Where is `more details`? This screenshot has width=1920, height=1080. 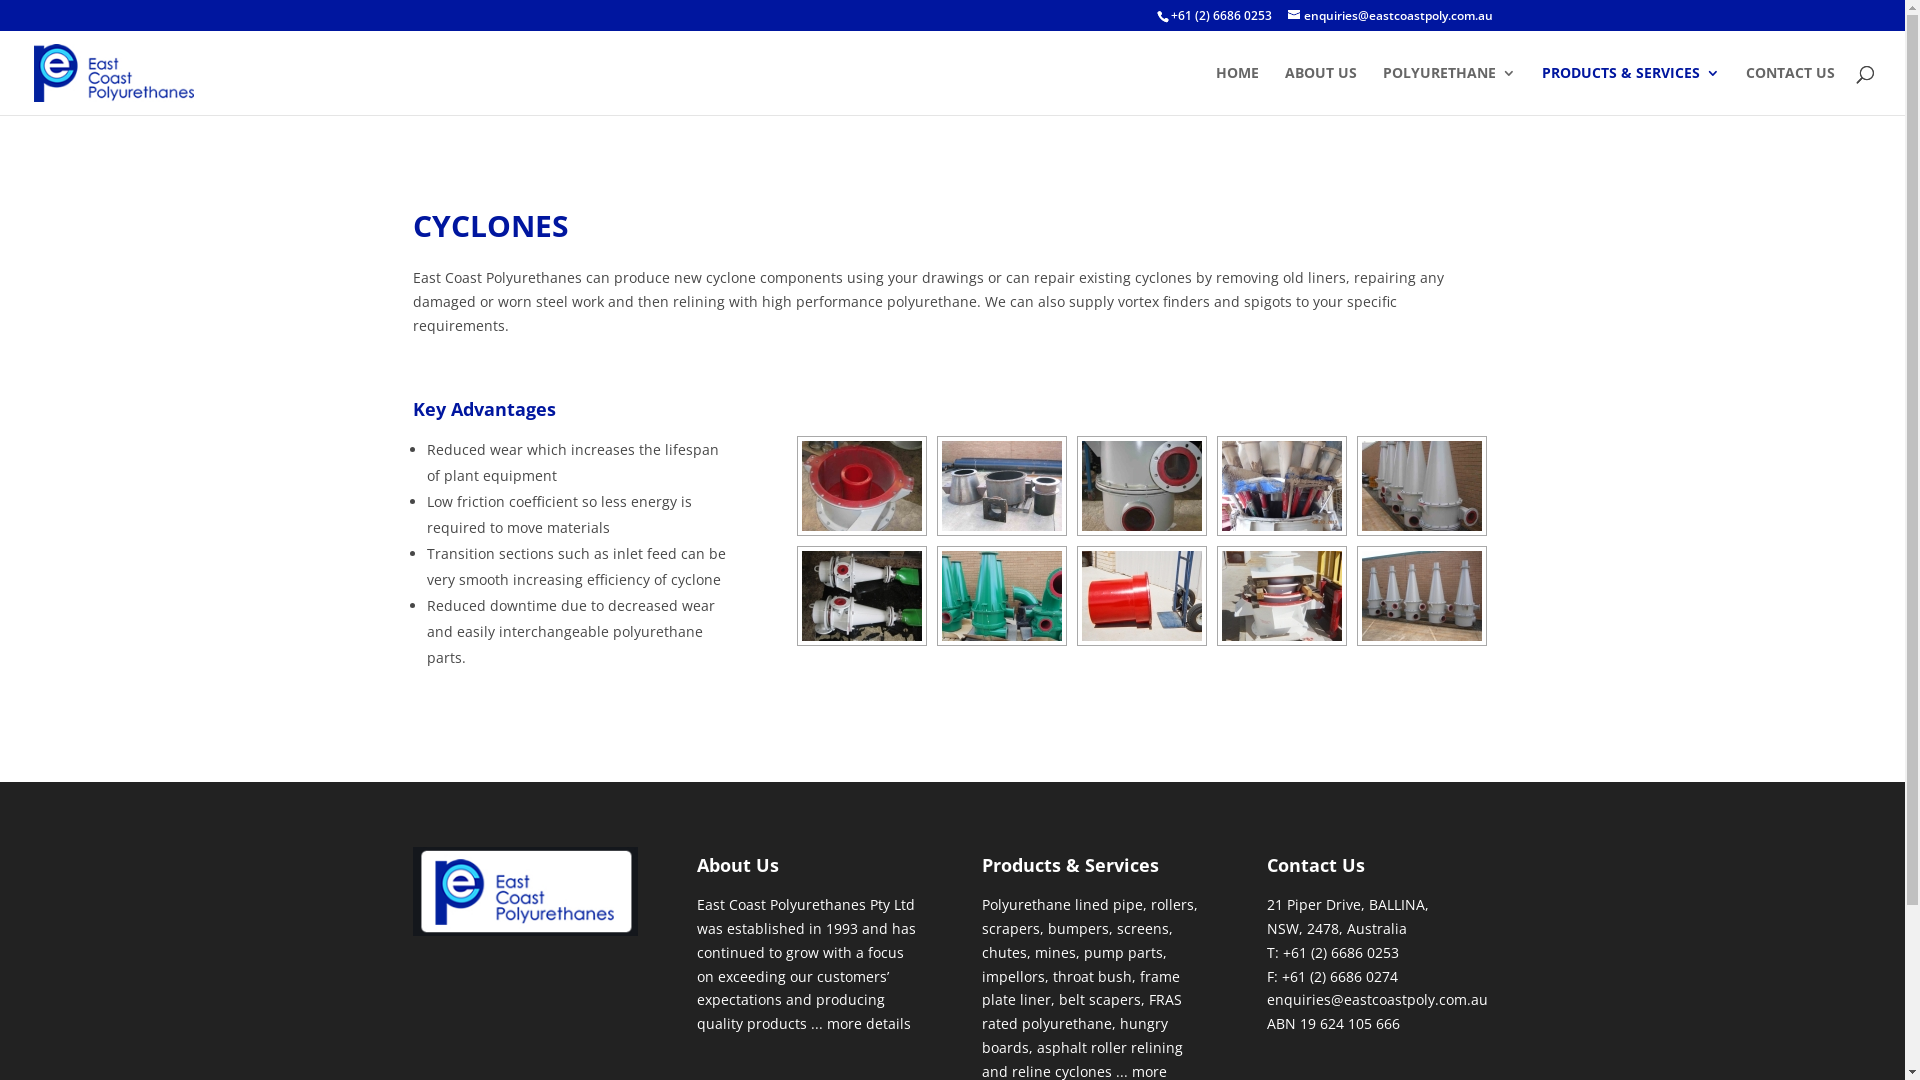
more details is located at coordinates (869, 1024).